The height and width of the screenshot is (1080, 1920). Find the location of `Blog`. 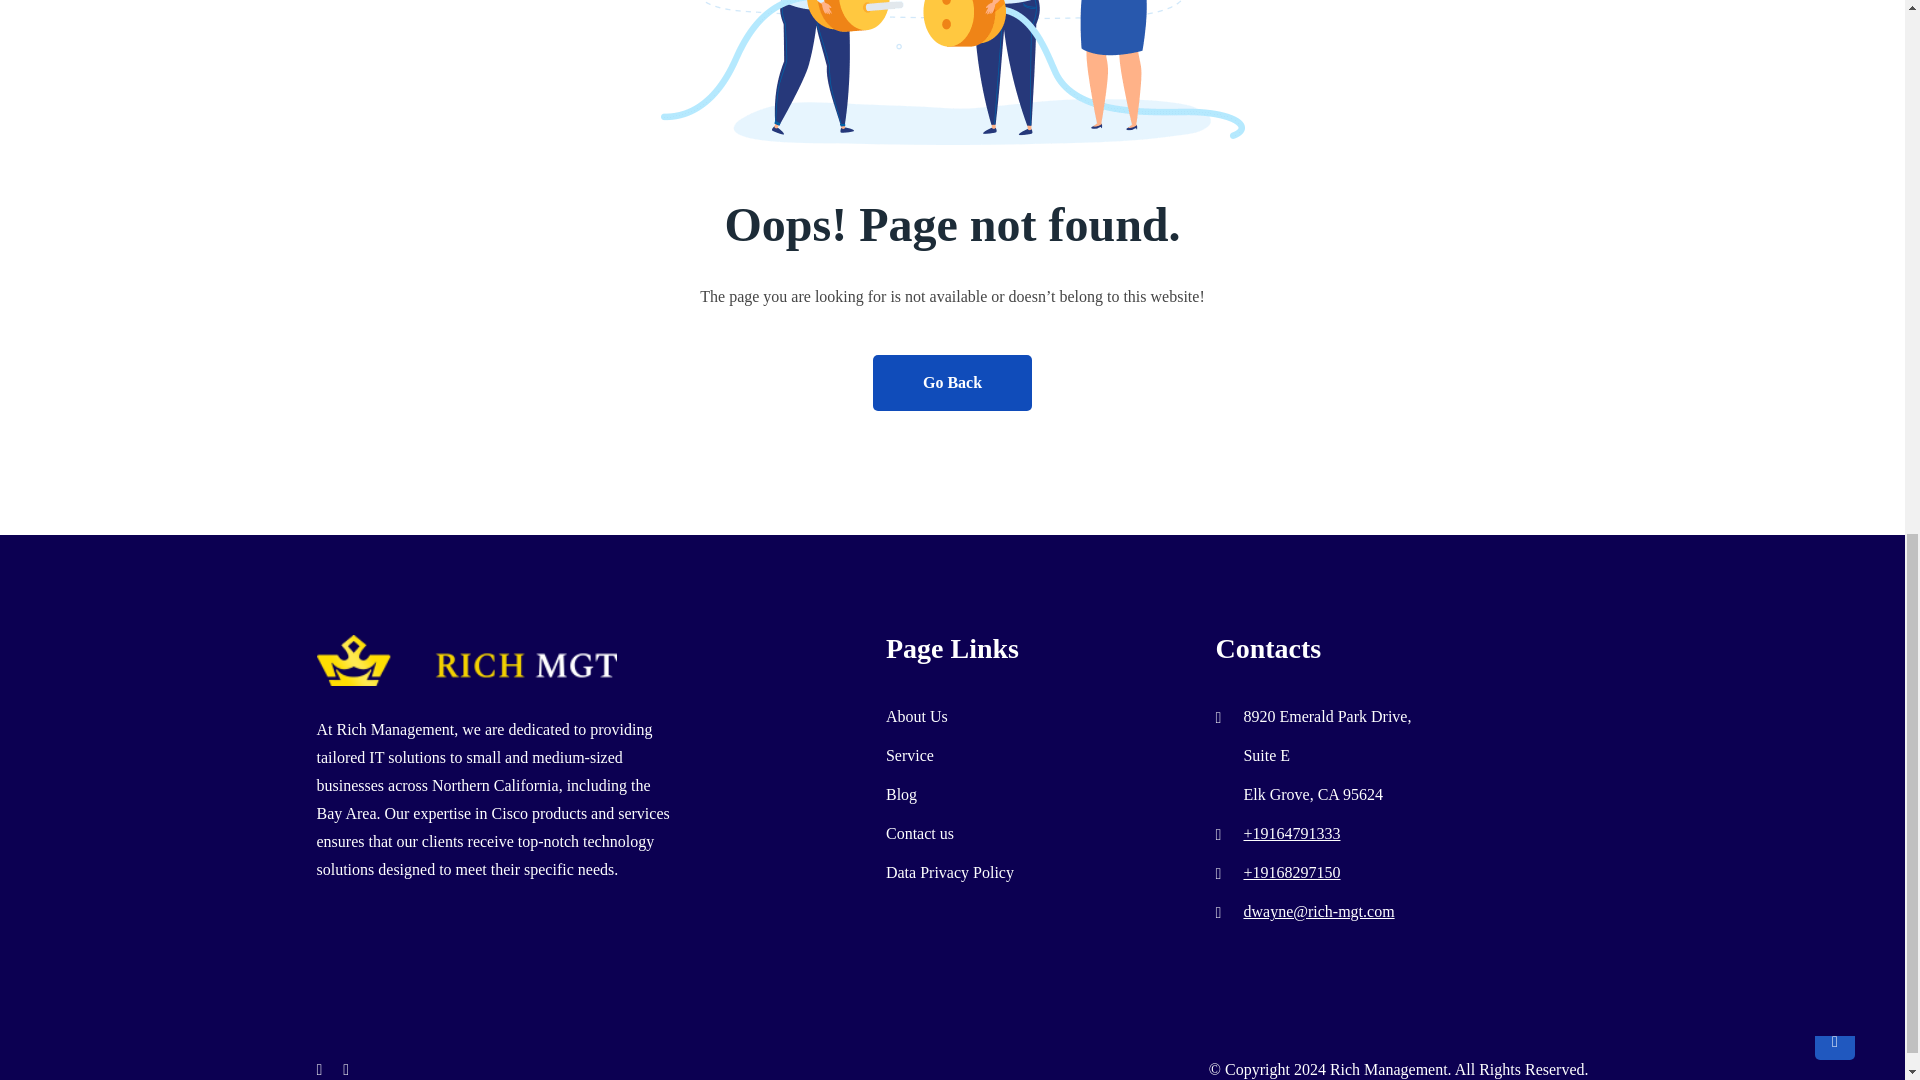

Blog is located at coordinates (901, 794).